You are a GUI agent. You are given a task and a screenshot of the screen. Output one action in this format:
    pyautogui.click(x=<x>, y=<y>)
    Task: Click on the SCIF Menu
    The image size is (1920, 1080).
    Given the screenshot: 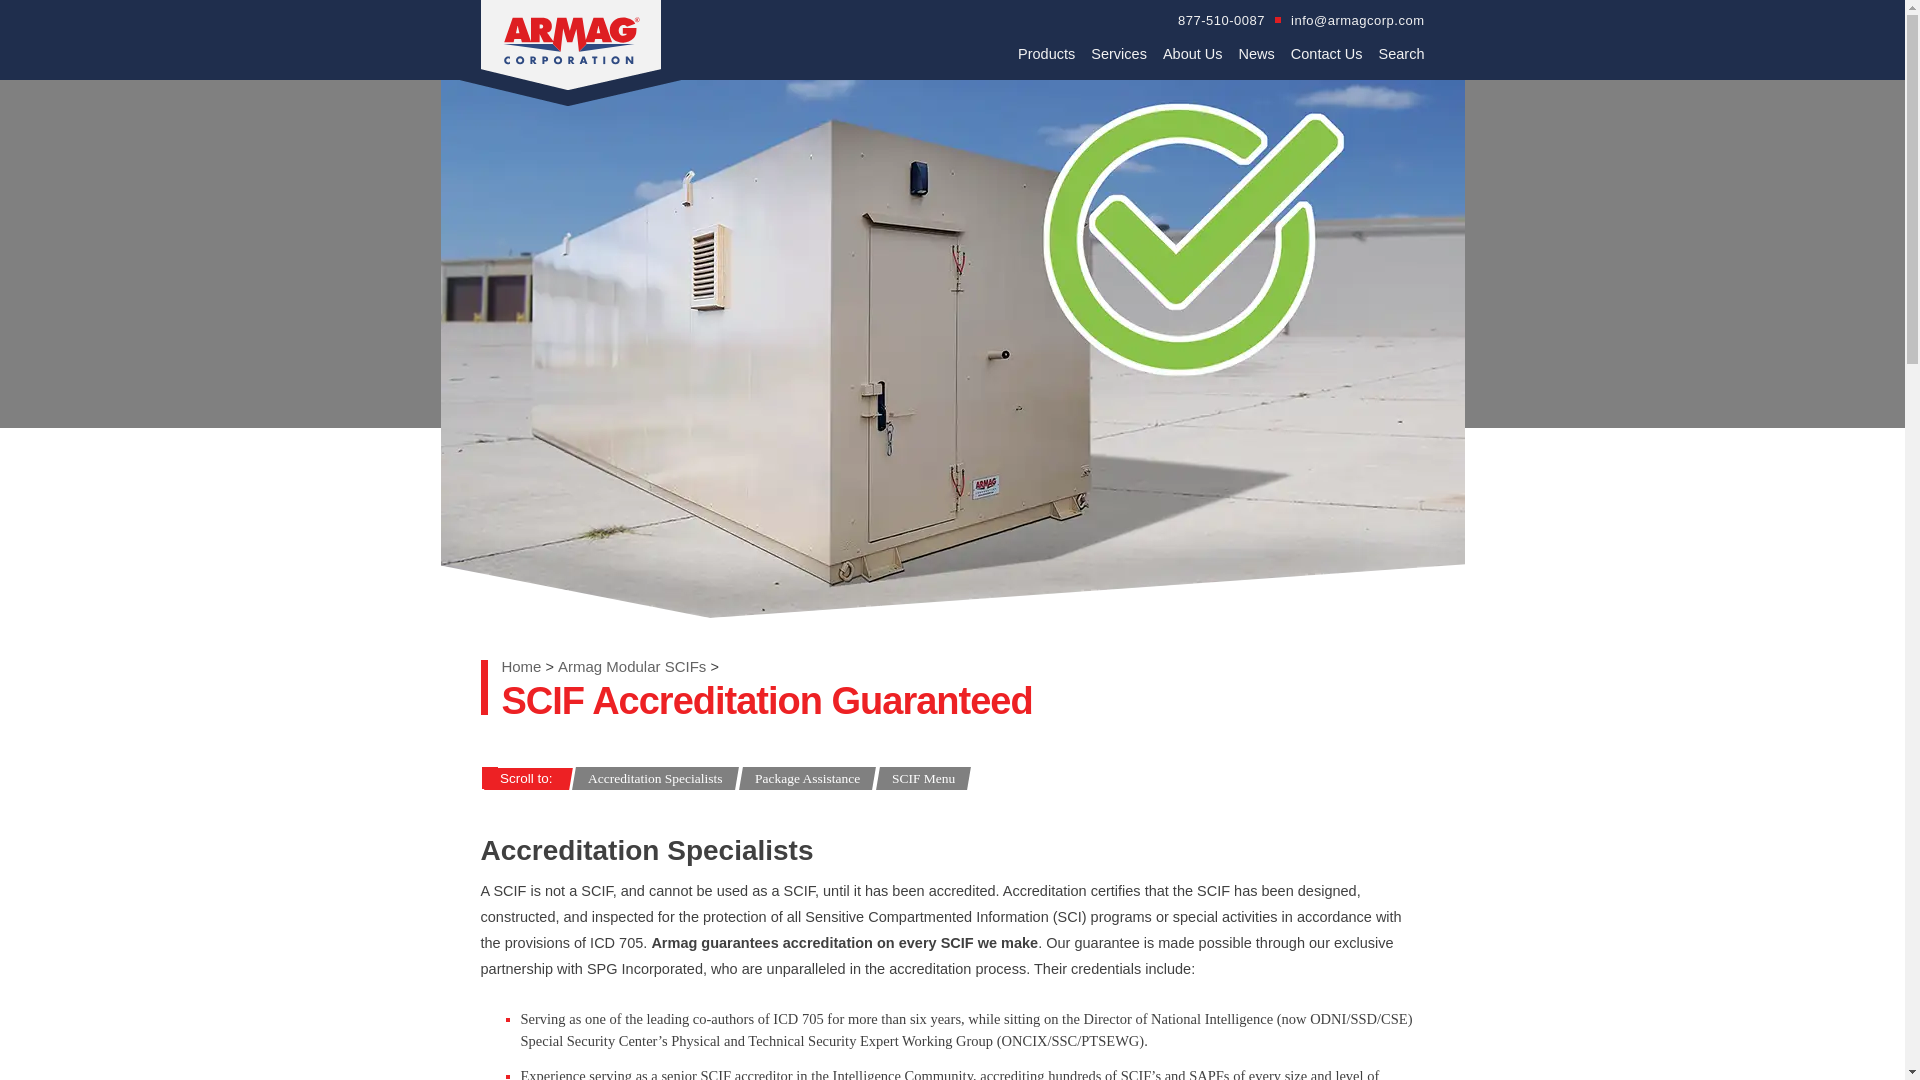 What is the action you would take?
    pyautogui.click(x=923, y=778)
    